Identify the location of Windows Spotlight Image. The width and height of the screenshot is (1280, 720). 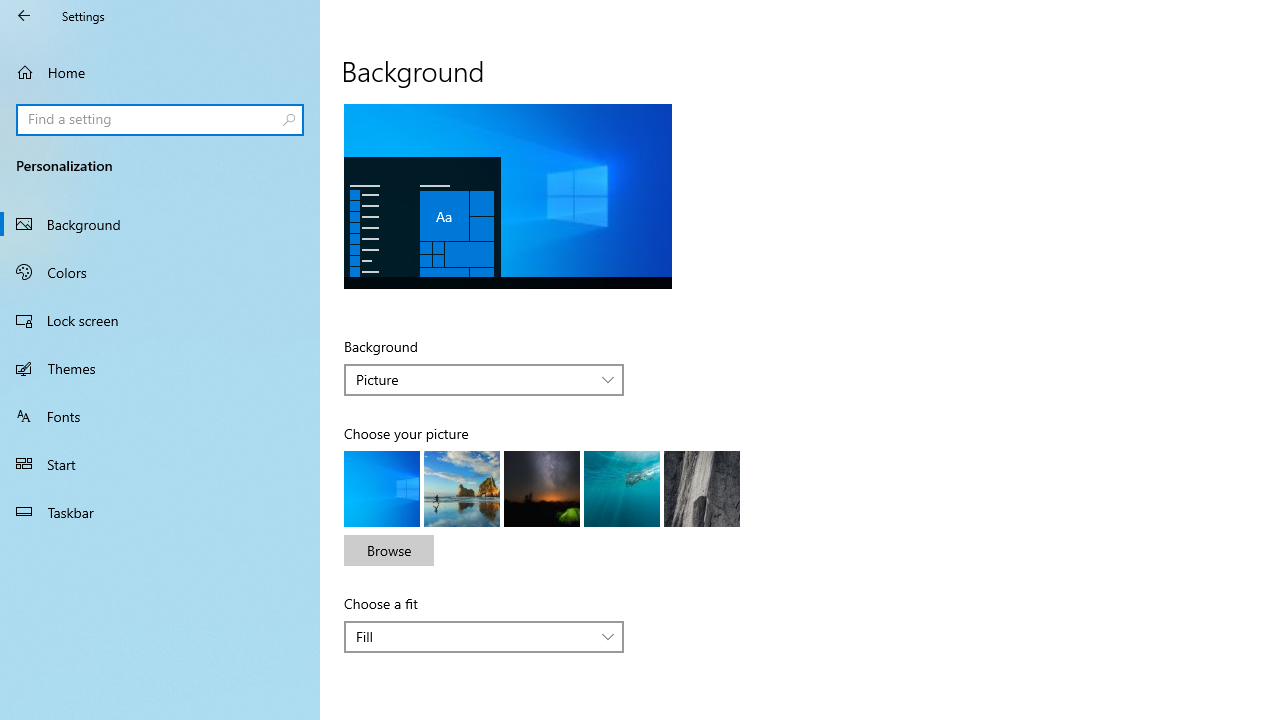
(702, 488).